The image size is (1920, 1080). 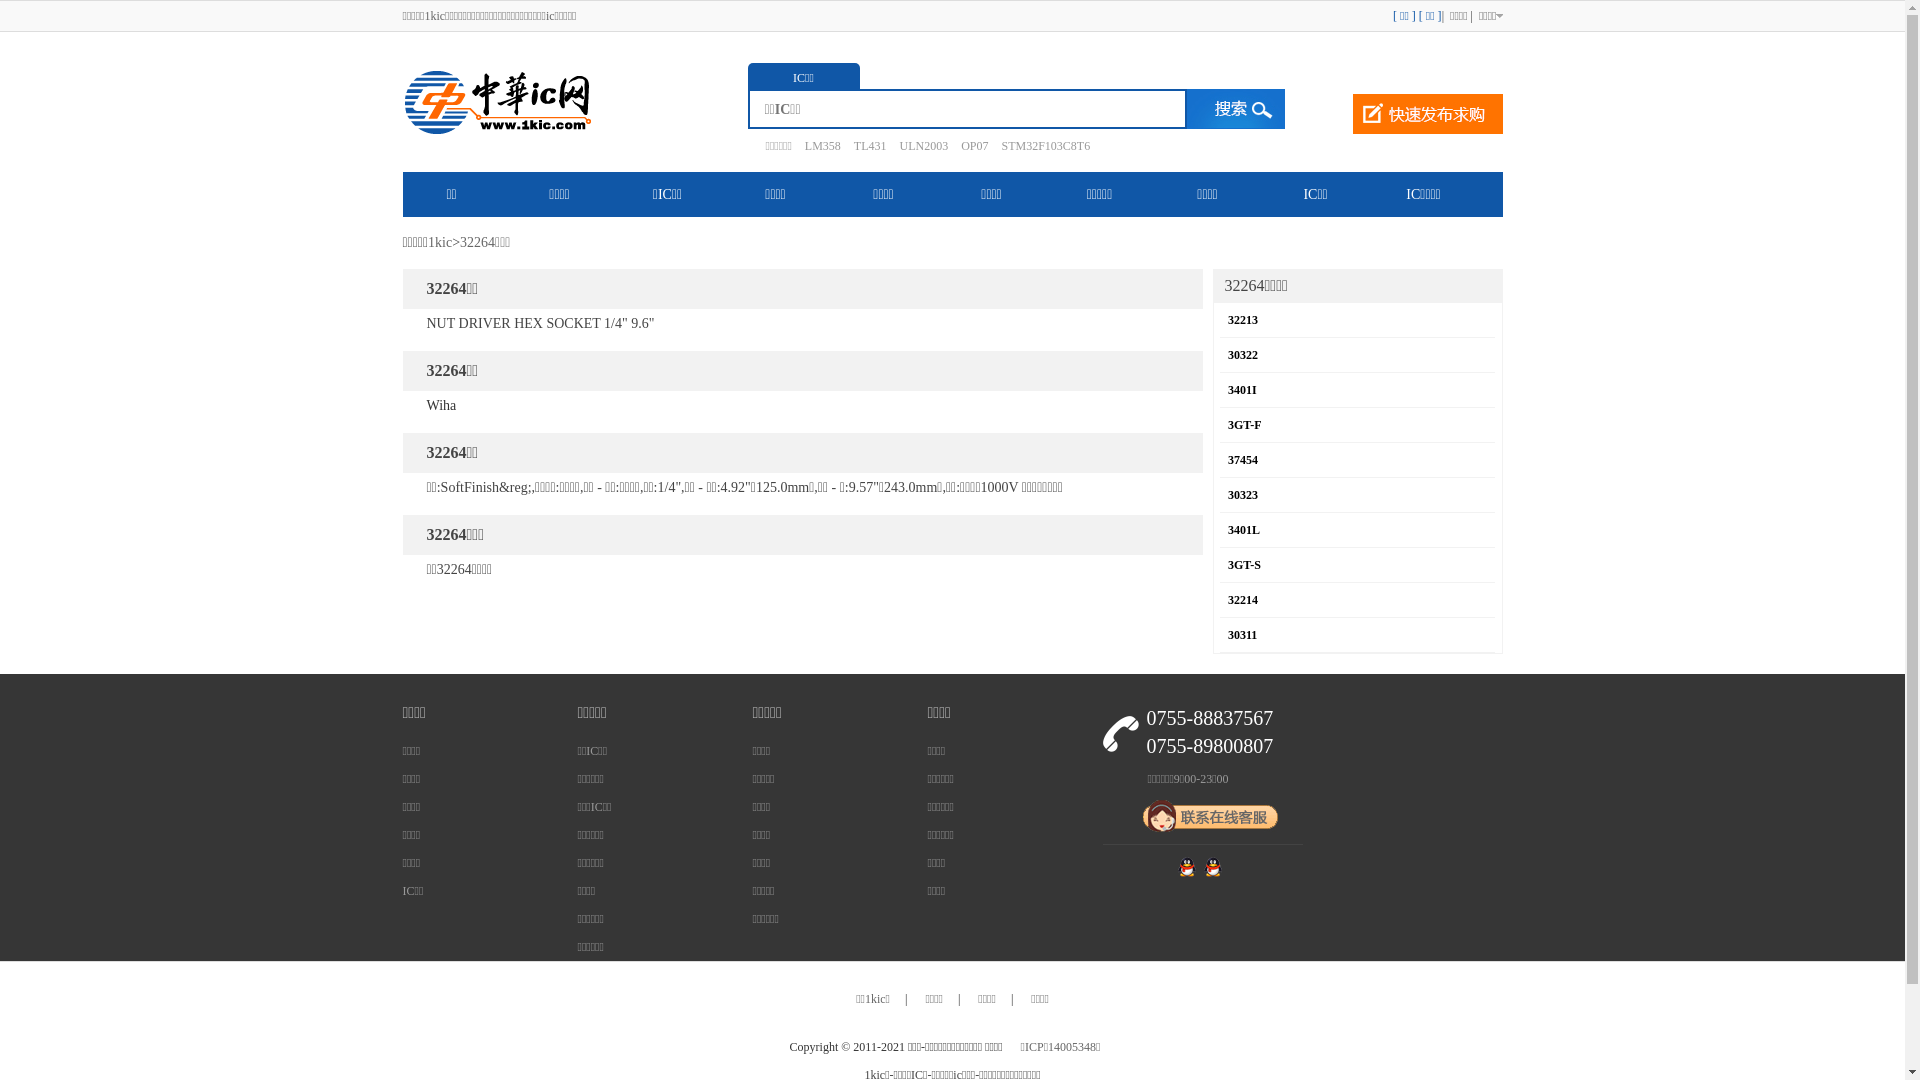 I want to click on STM32F103C8T6, so click(x=1040, y=146).